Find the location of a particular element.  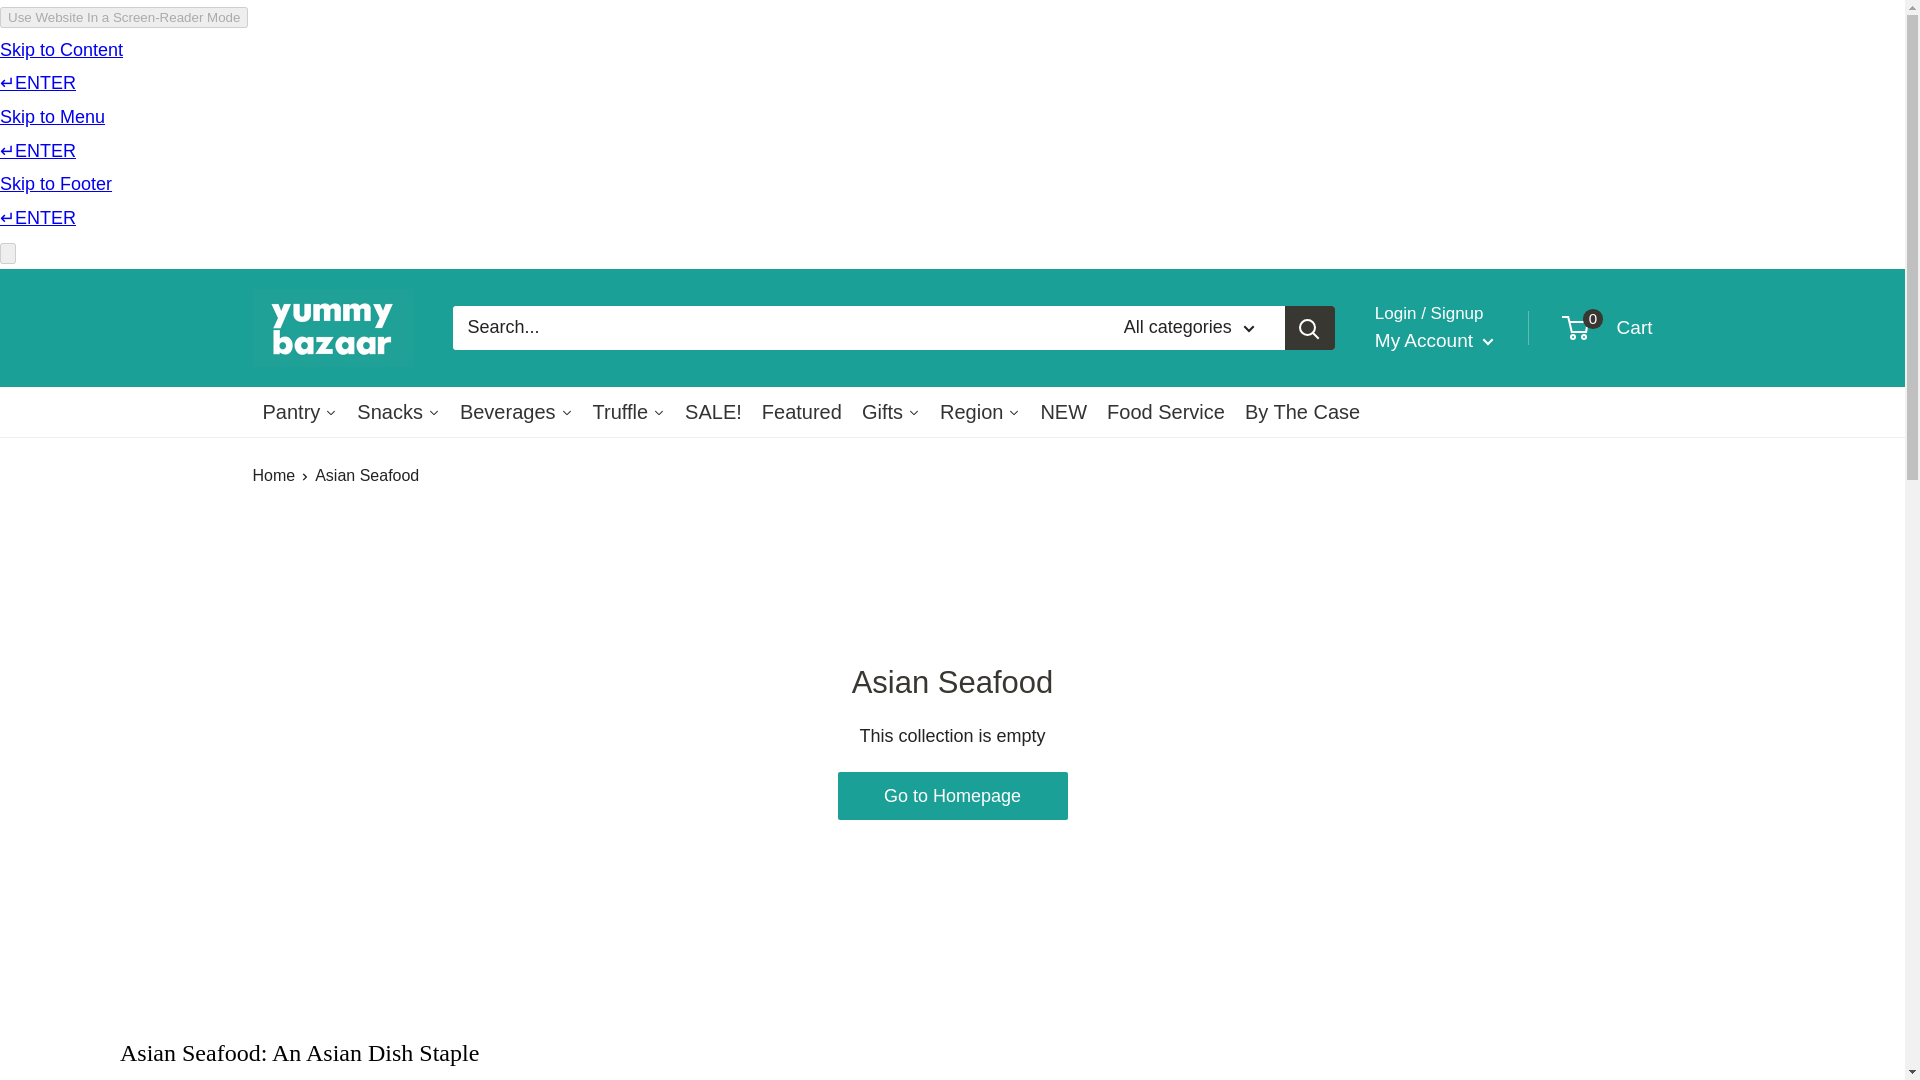

Pantry is located at coordinates (299, 412).